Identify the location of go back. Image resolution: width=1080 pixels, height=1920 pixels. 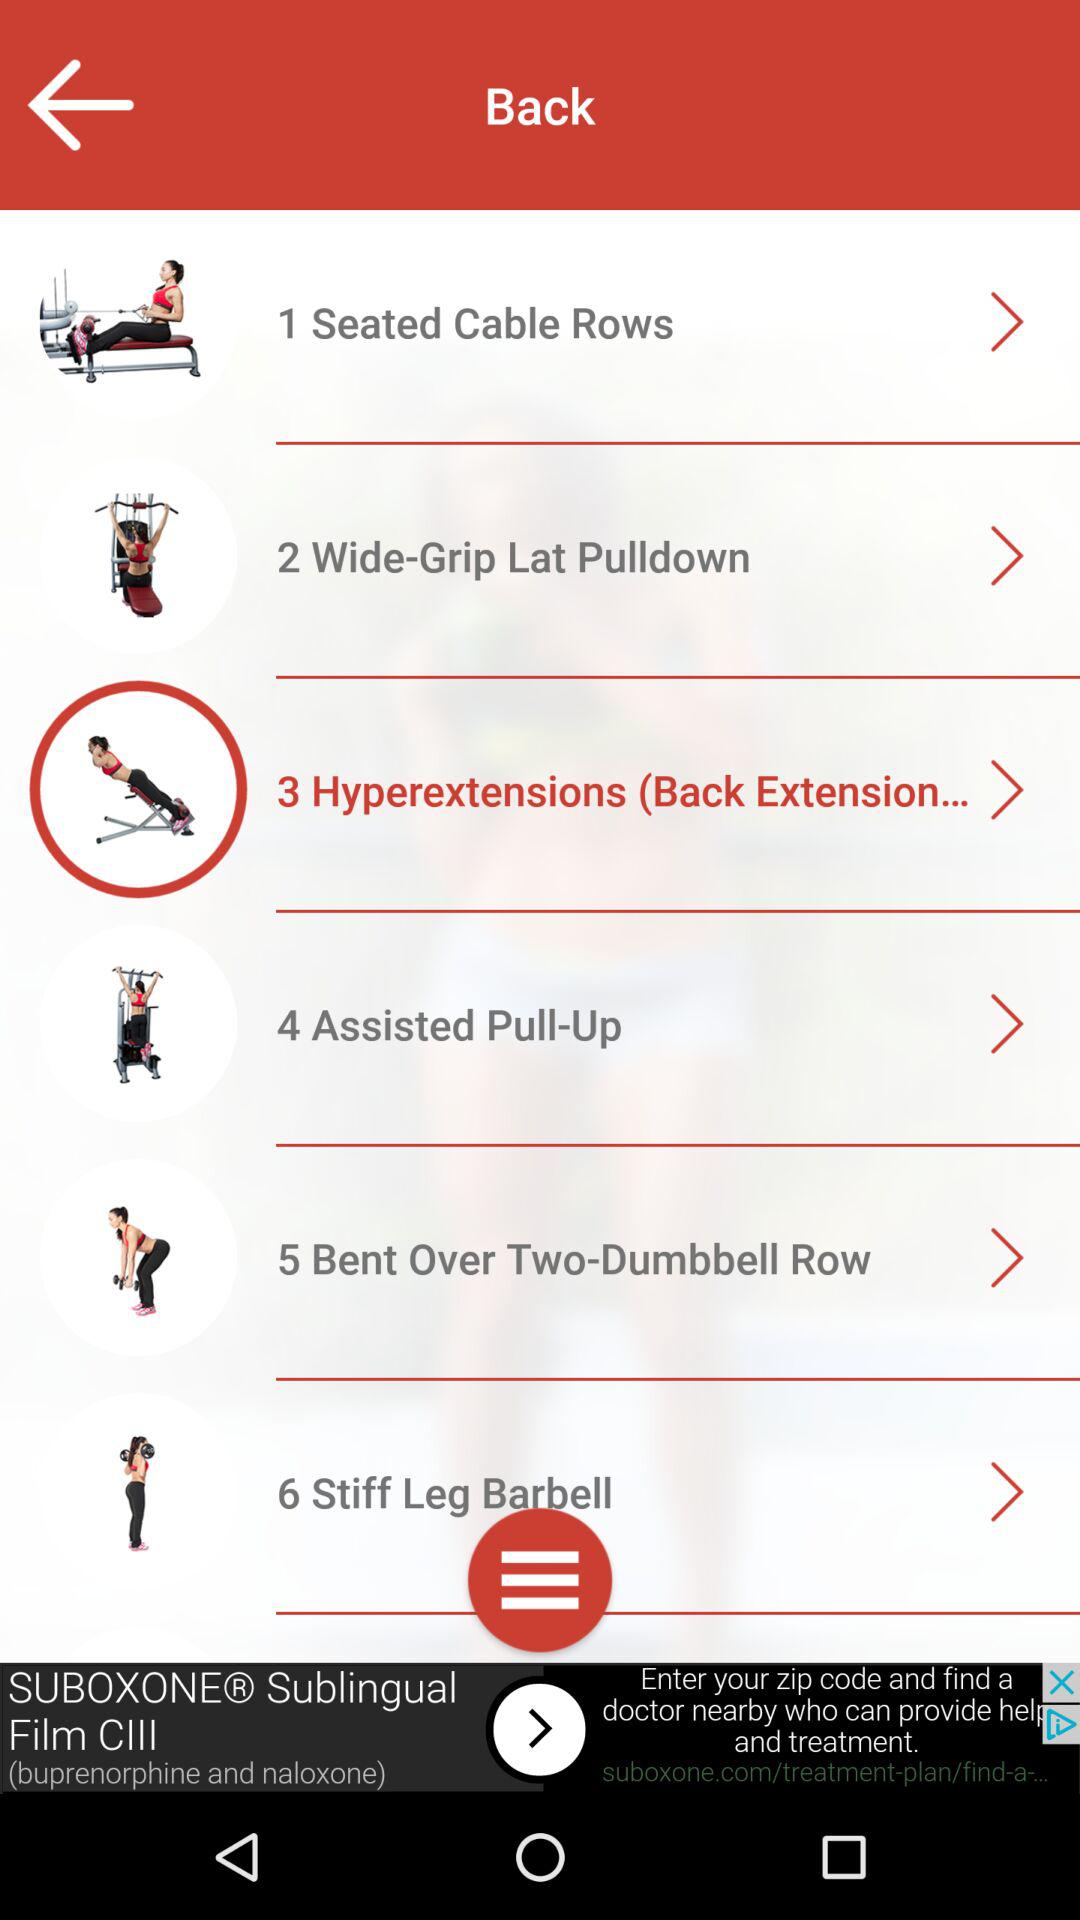
(80, 104).